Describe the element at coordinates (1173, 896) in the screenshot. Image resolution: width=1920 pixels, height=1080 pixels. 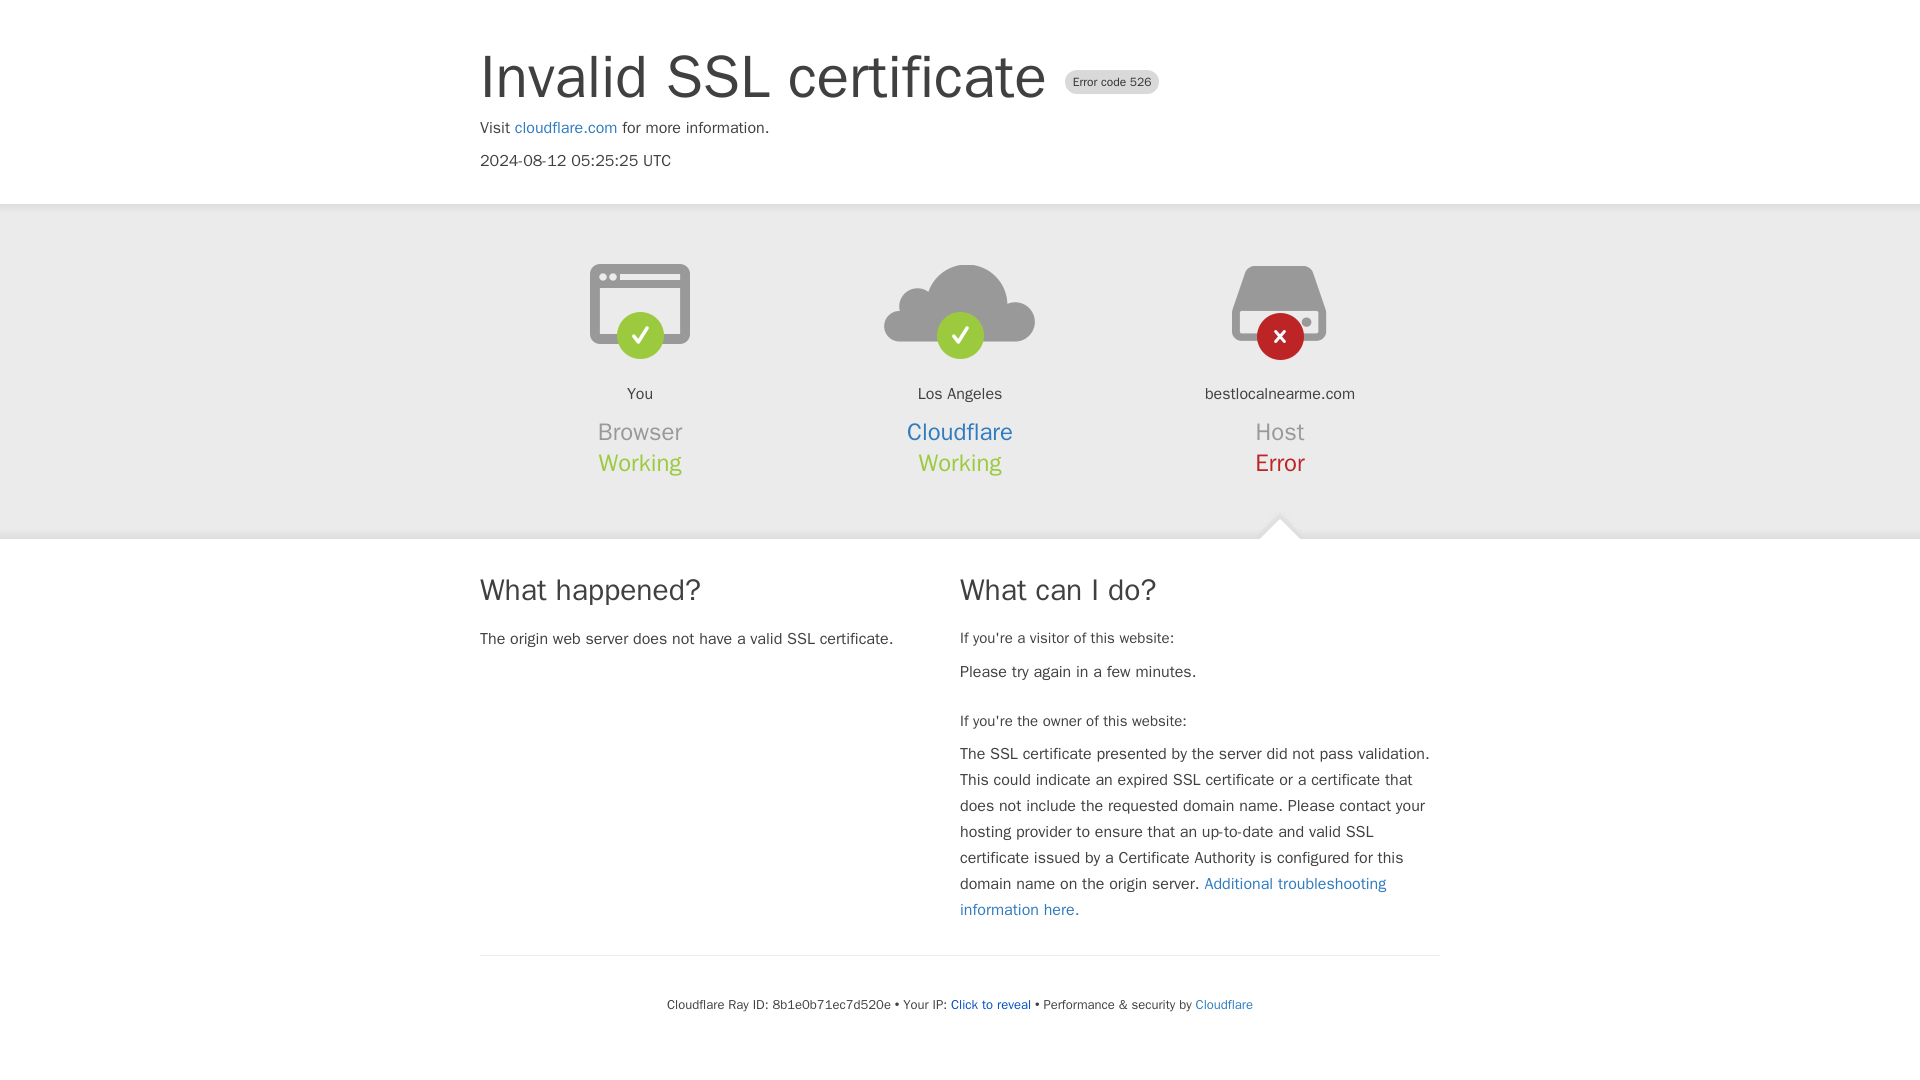
I see `Additional troubleshooting information here.` at that location.